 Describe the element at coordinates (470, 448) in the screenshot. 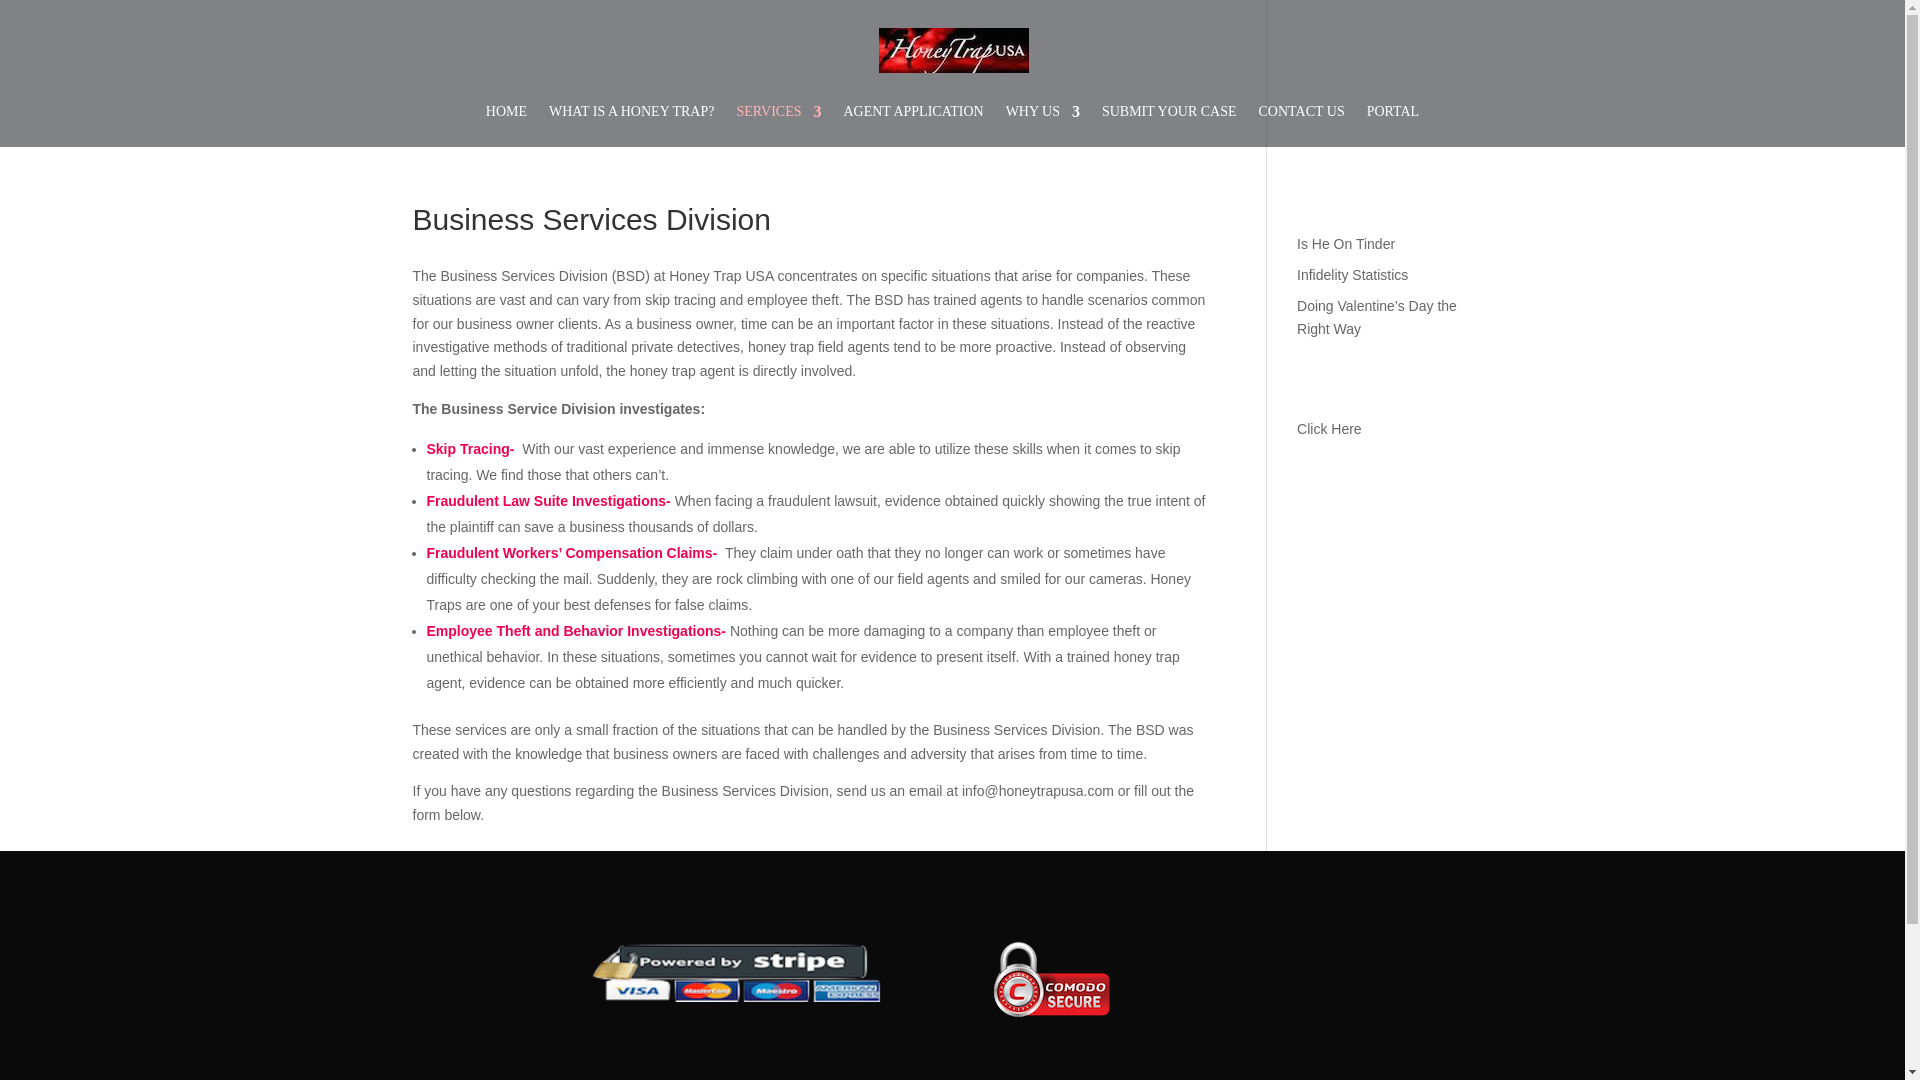

I see `Skip Tracing` at that location.